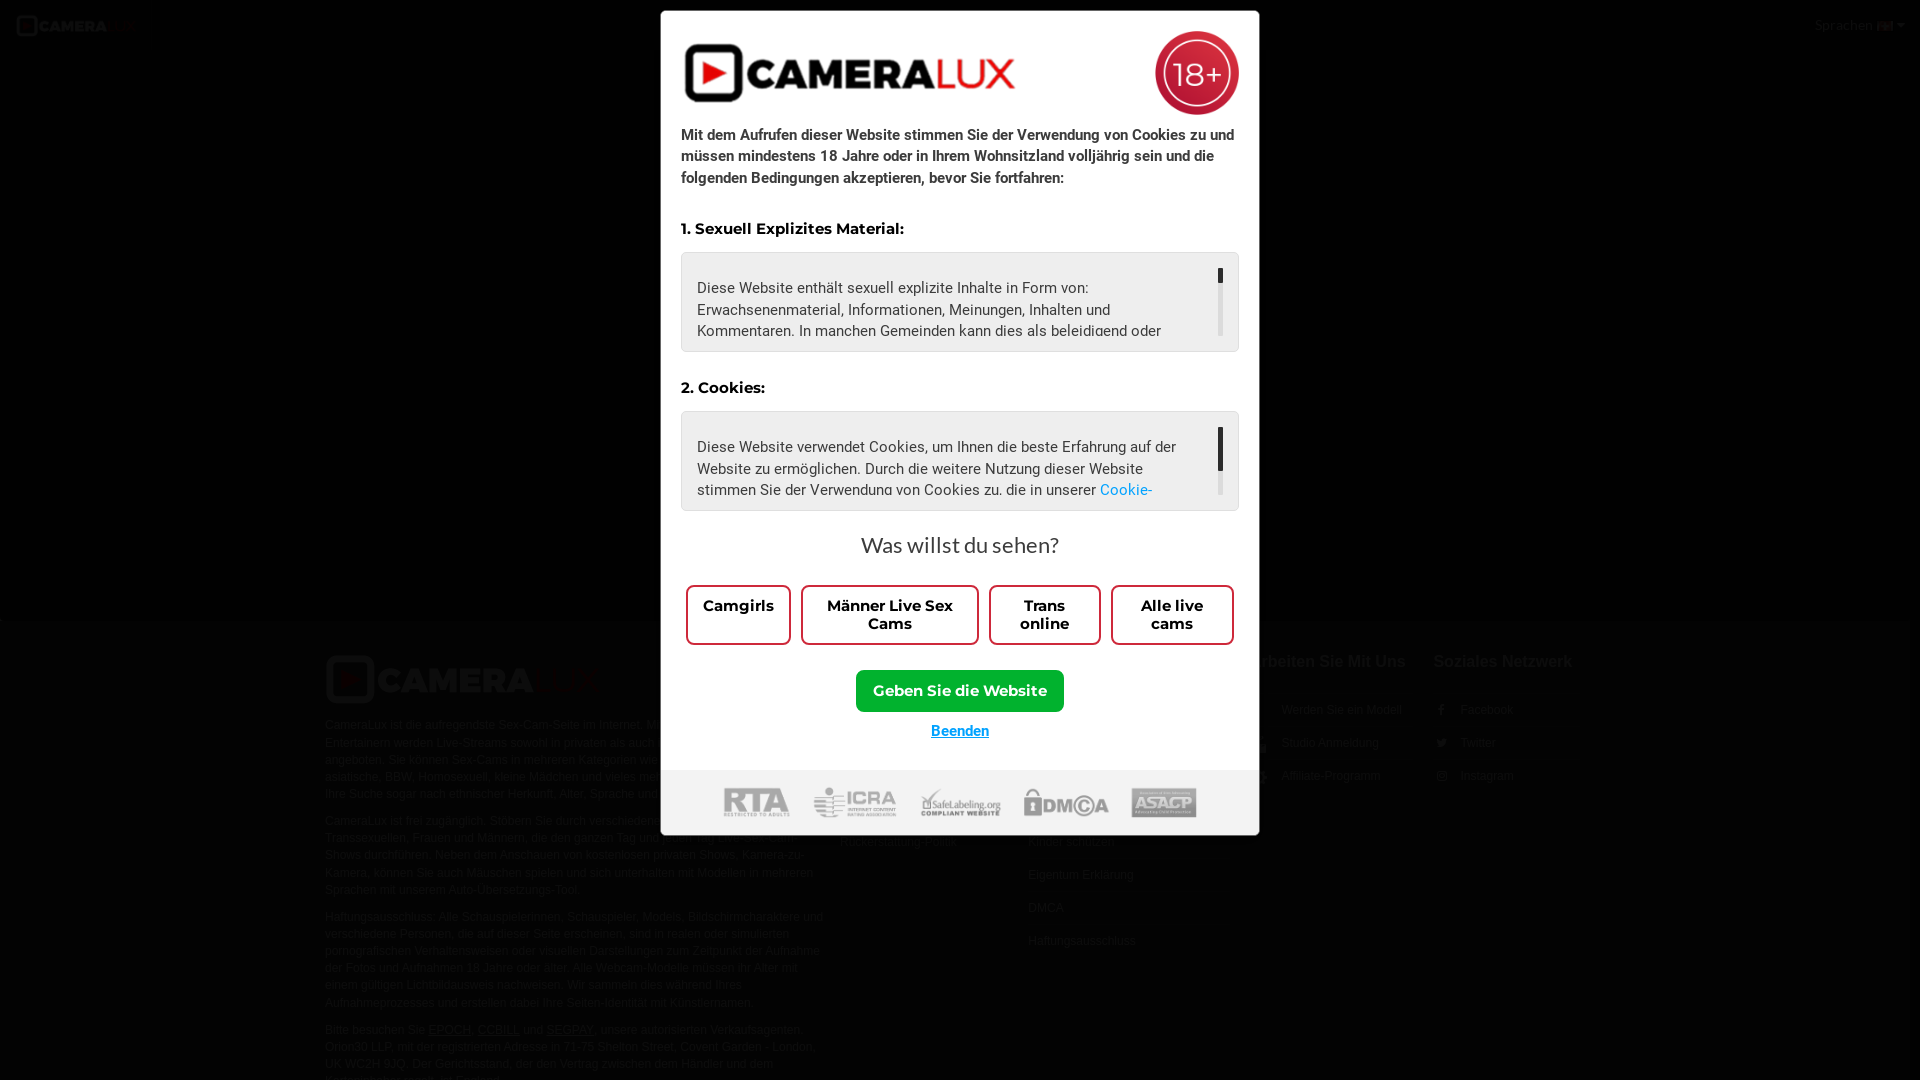 The image size is (1920, 1080). What do you see at coordinates (570, 1030) in the screenshot?
I see `SEGPAY` at bounding box center [570, 1030].